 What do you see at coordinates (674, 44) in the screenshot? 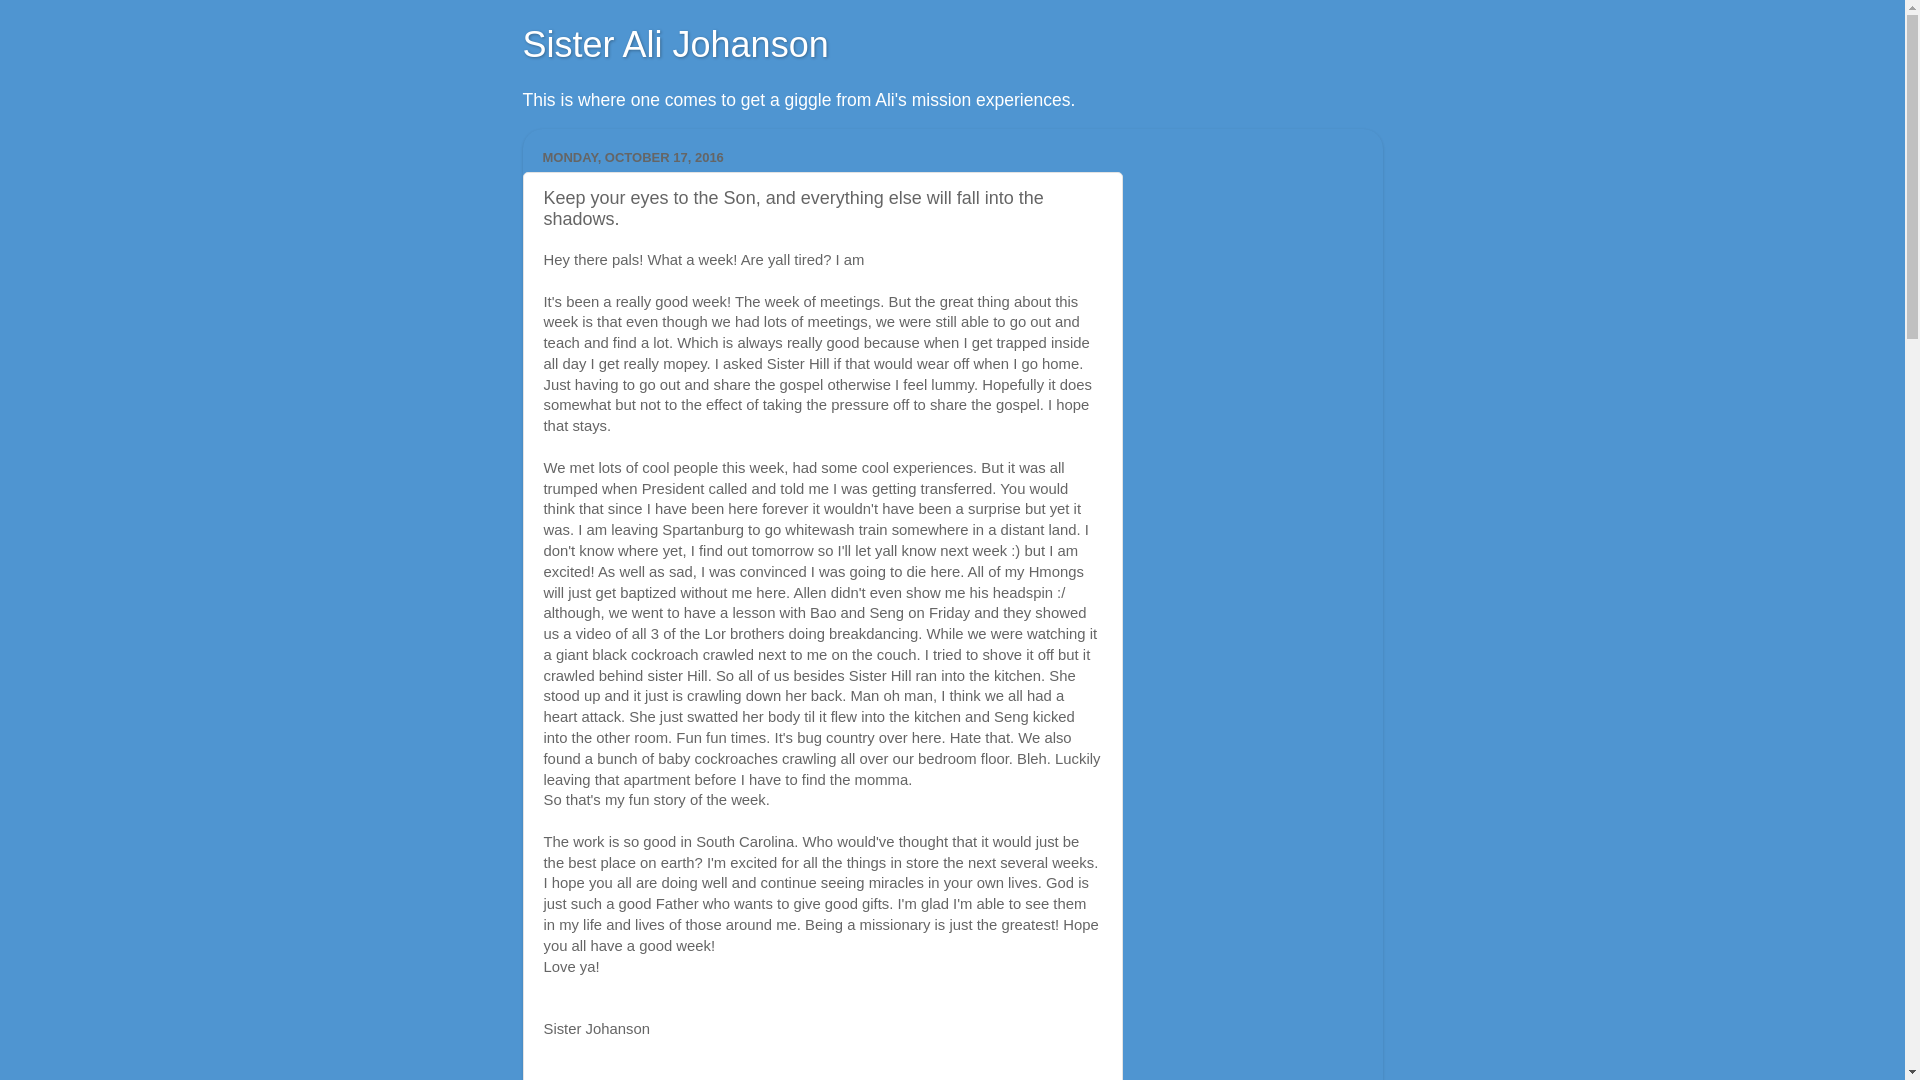
I see `Sister Ali Johanson` at bounding box center [674, 44].